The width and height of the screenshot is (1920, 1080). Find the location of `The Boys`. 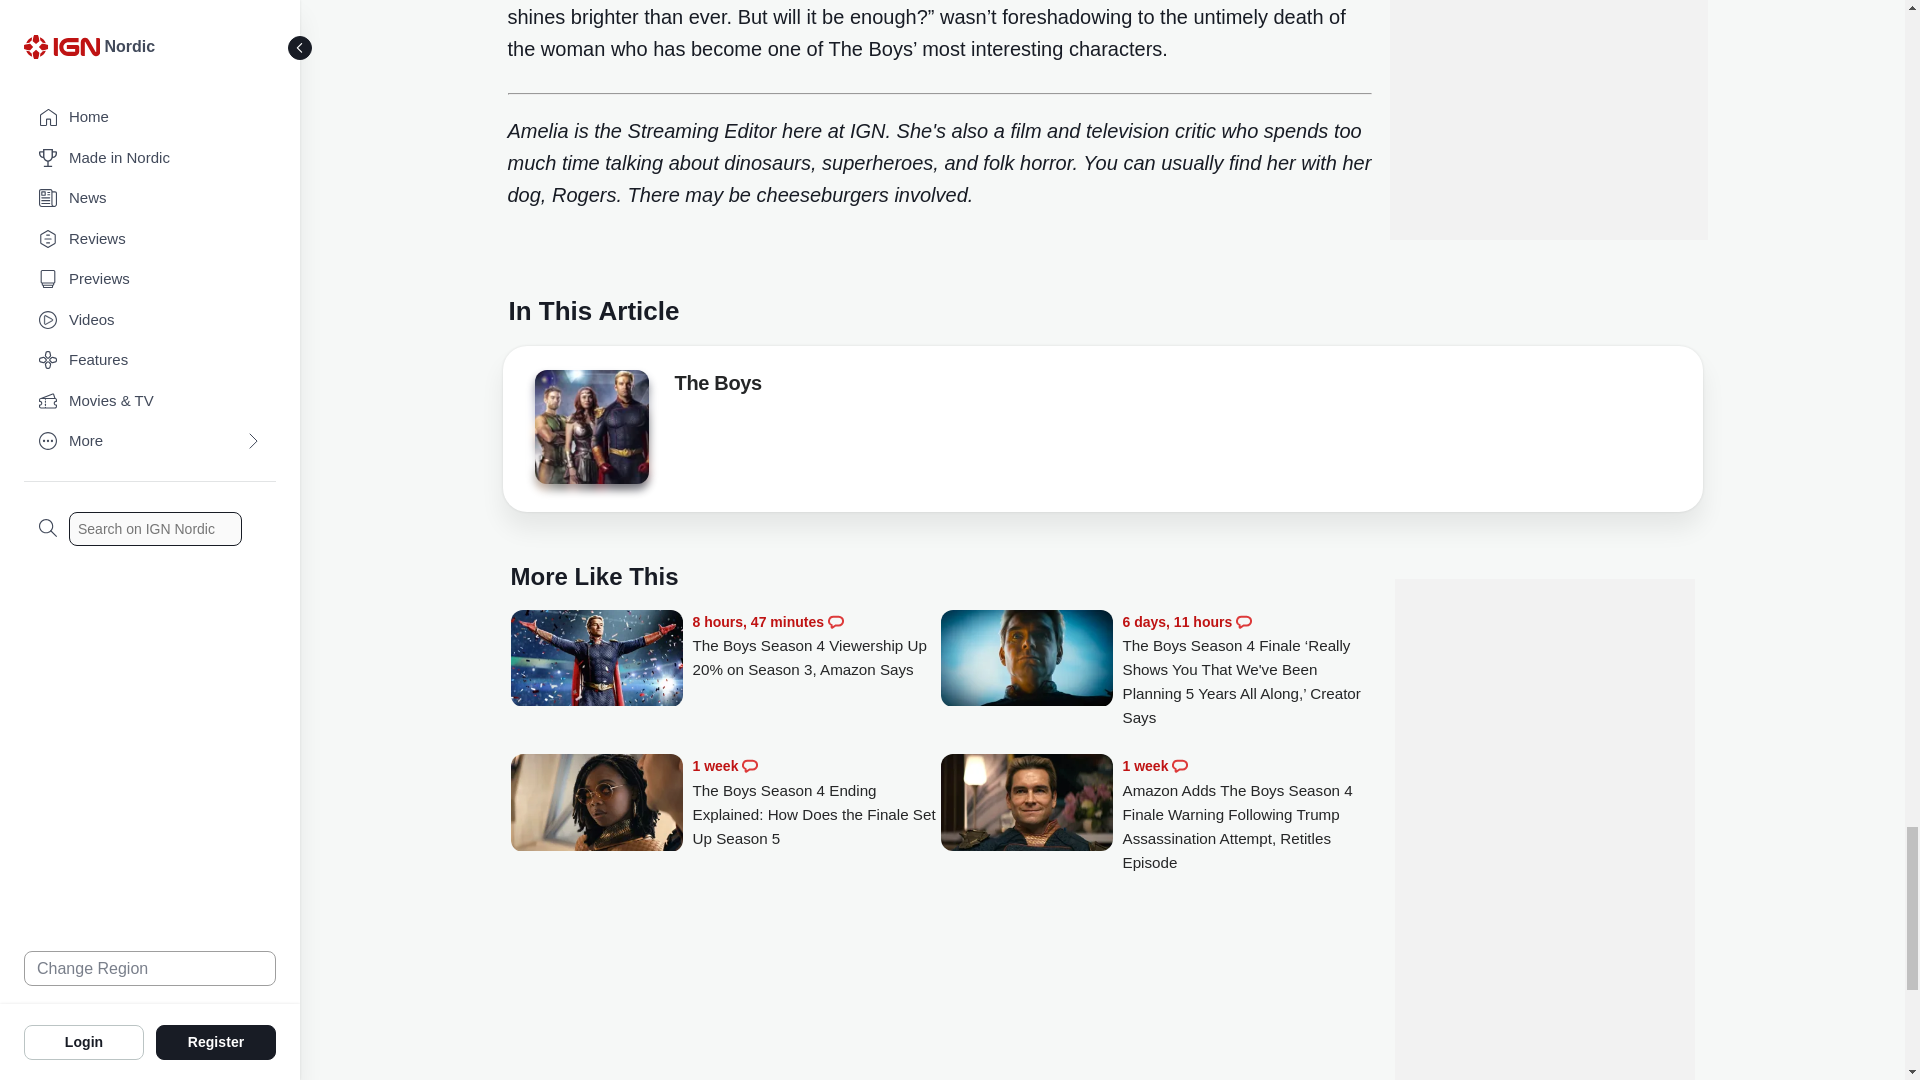

The Boys is located at coordinates (590, 426).